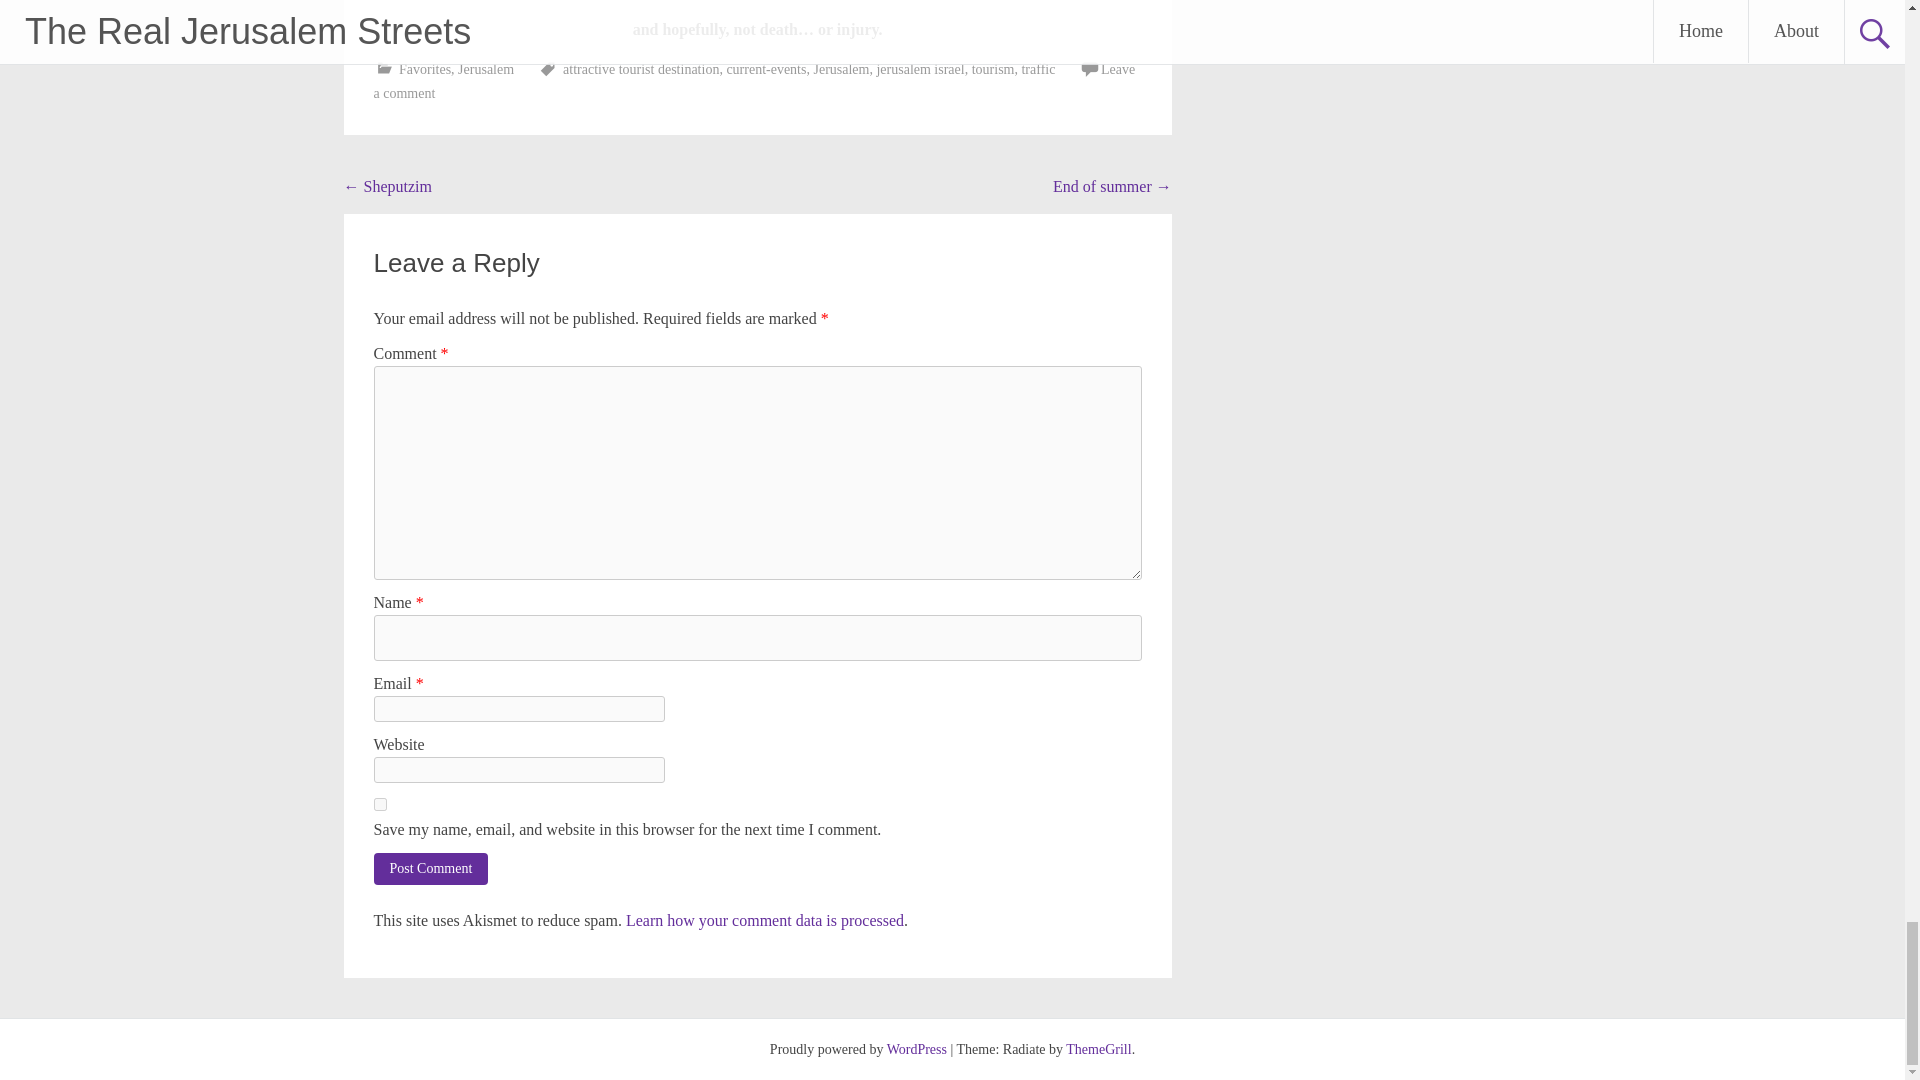 The image size is (1920, 1080). Describe the element at coordinates (766, 68) in the screenshot. I see `current-events` at that location.